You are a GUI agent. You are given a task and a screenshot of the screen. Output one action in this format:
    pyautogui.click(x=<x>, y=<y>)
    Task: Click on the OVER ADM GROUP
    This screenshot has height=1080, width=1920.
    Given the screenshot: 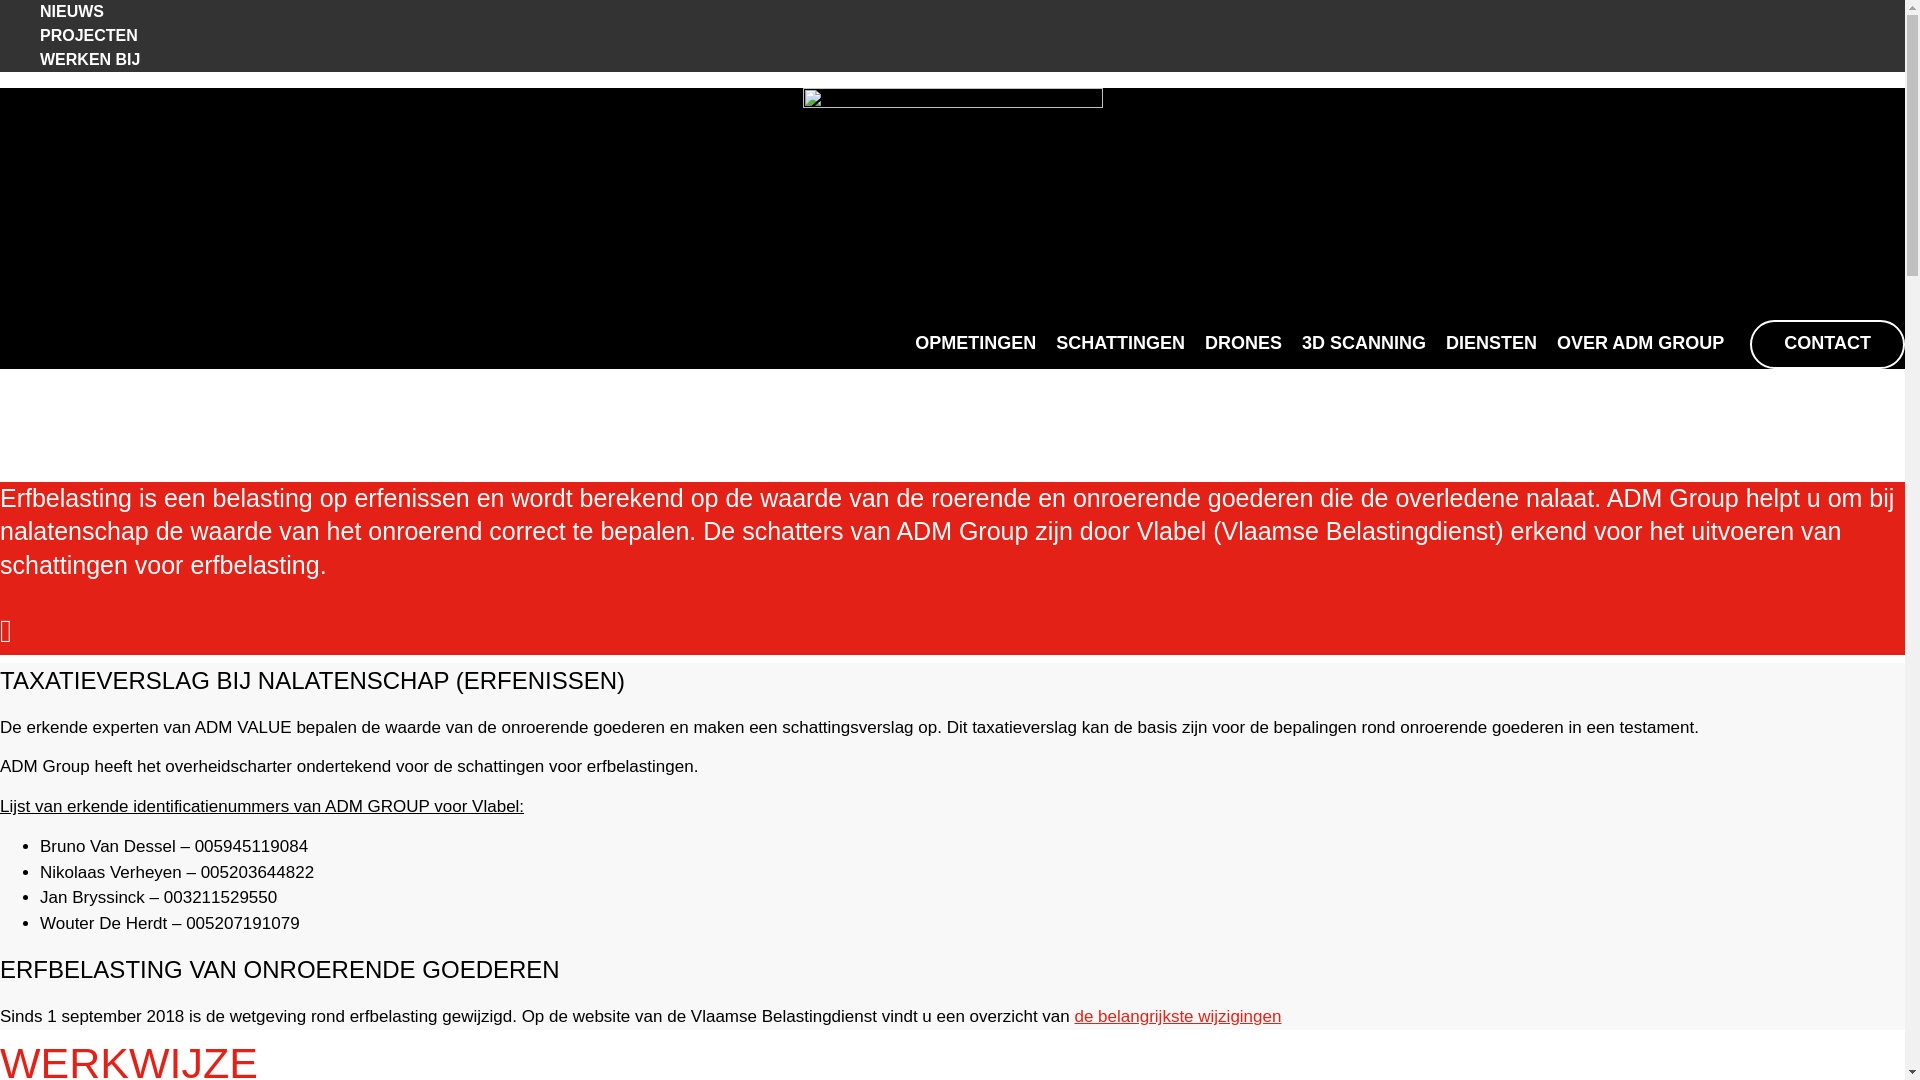 What is the action you would take?
    pyautogui.click(x=1640, y=344)
    